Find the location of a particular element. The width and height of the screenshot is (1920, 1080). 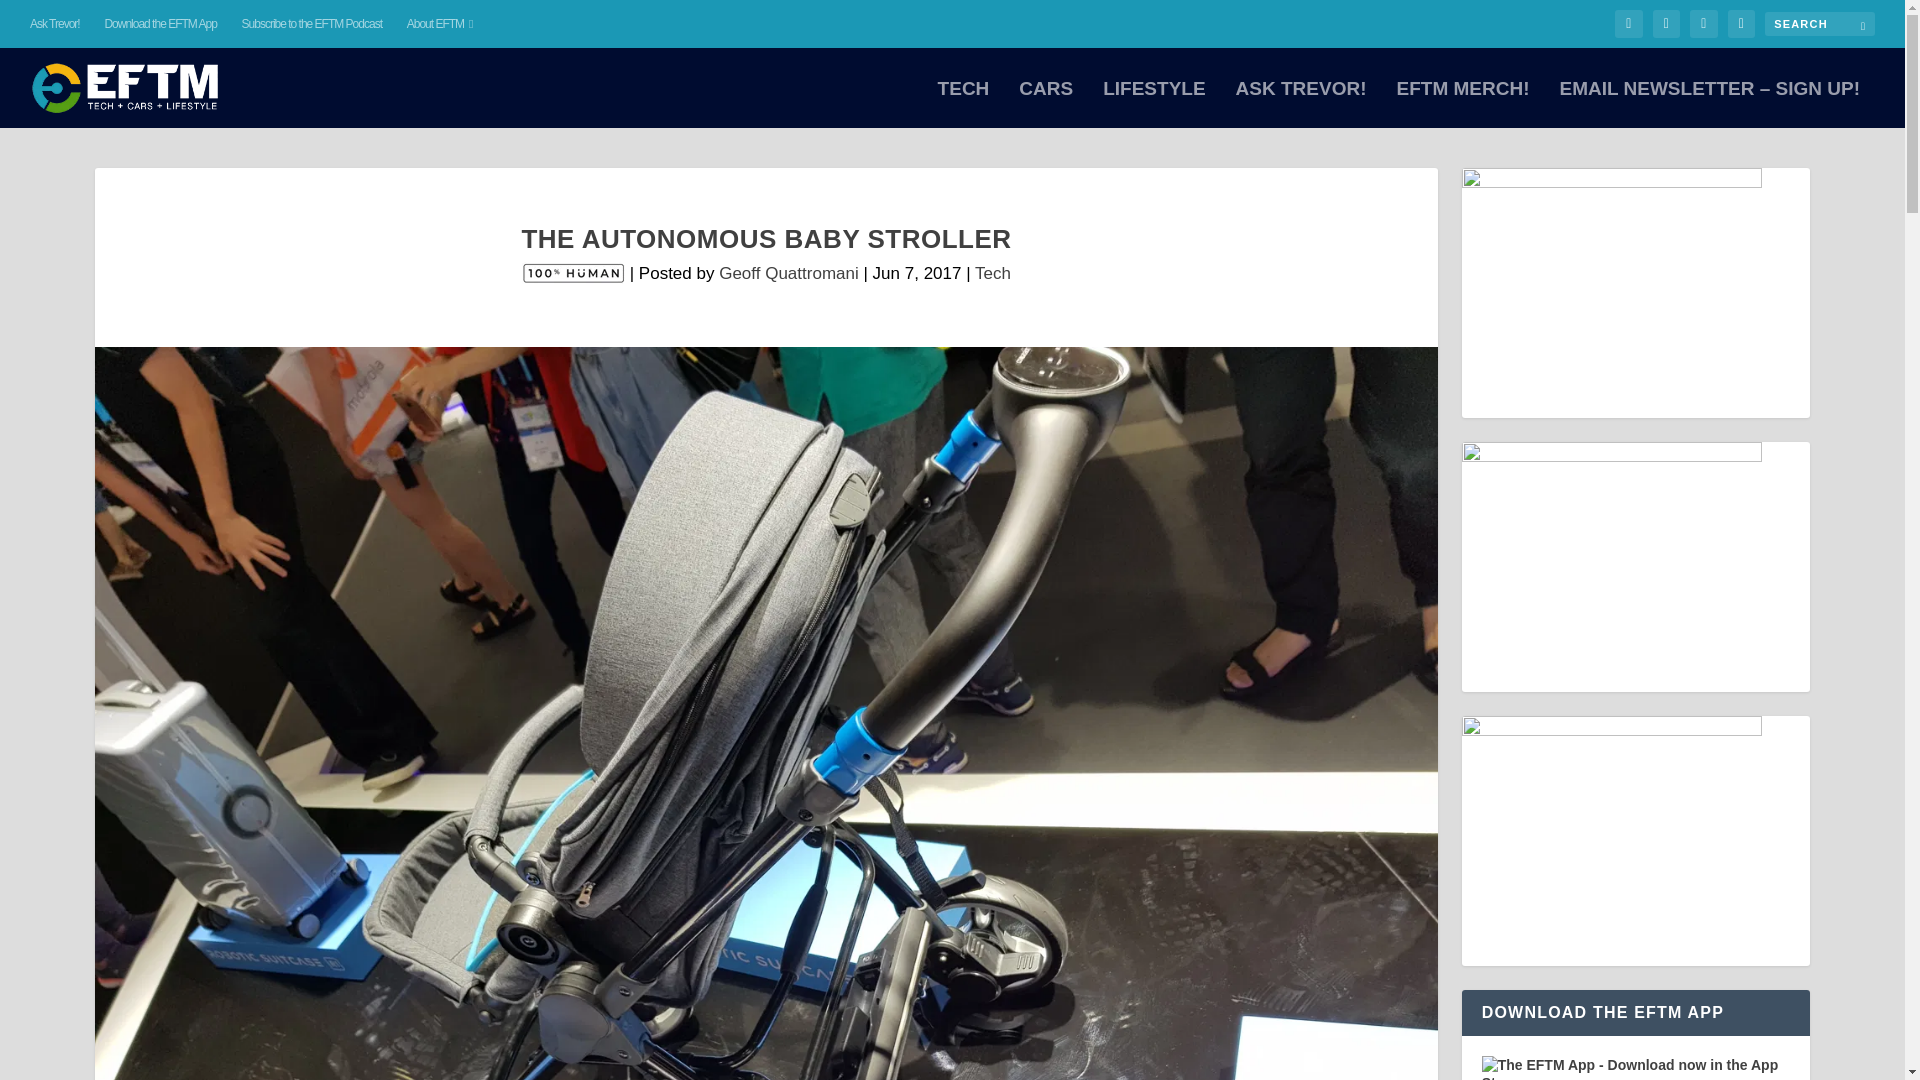

Posts by Geoff Quattromani is located at coordinates (788, 272).